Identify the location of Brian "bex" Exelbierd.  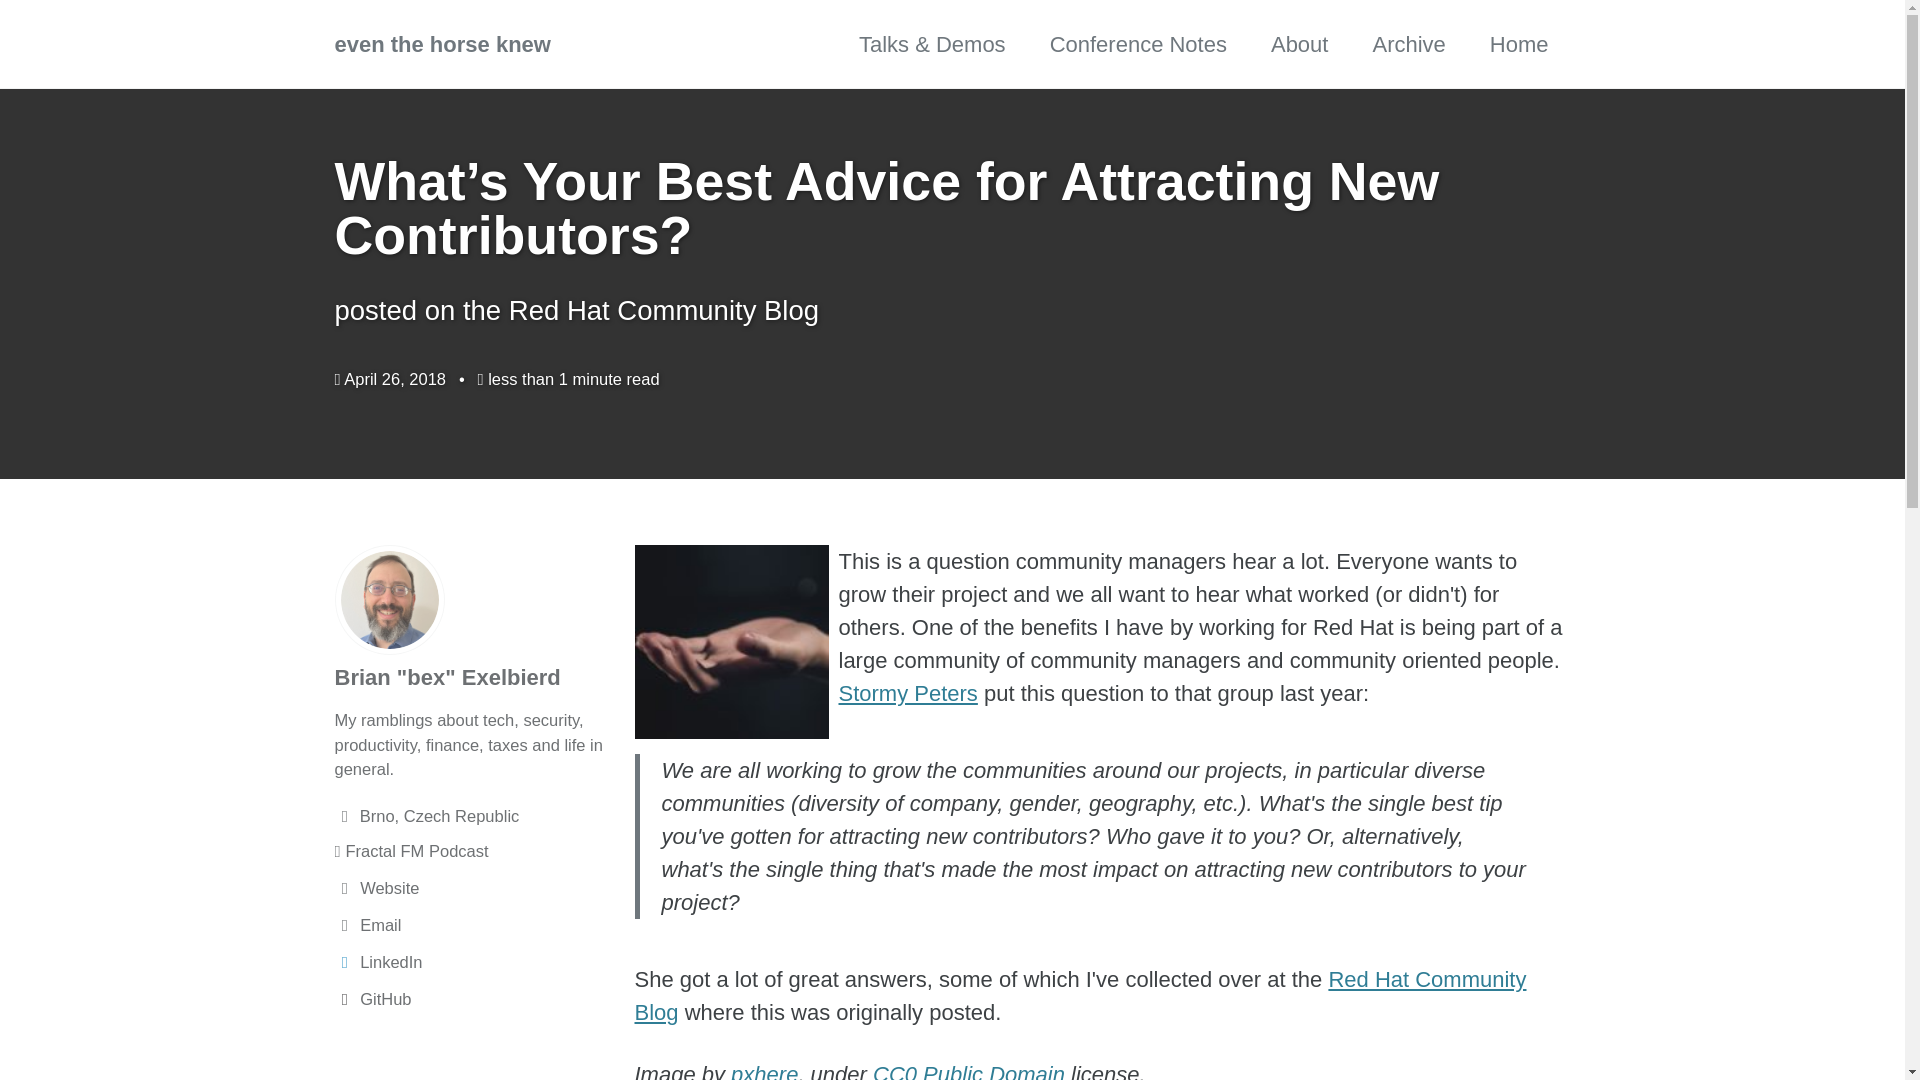
(447, 678).